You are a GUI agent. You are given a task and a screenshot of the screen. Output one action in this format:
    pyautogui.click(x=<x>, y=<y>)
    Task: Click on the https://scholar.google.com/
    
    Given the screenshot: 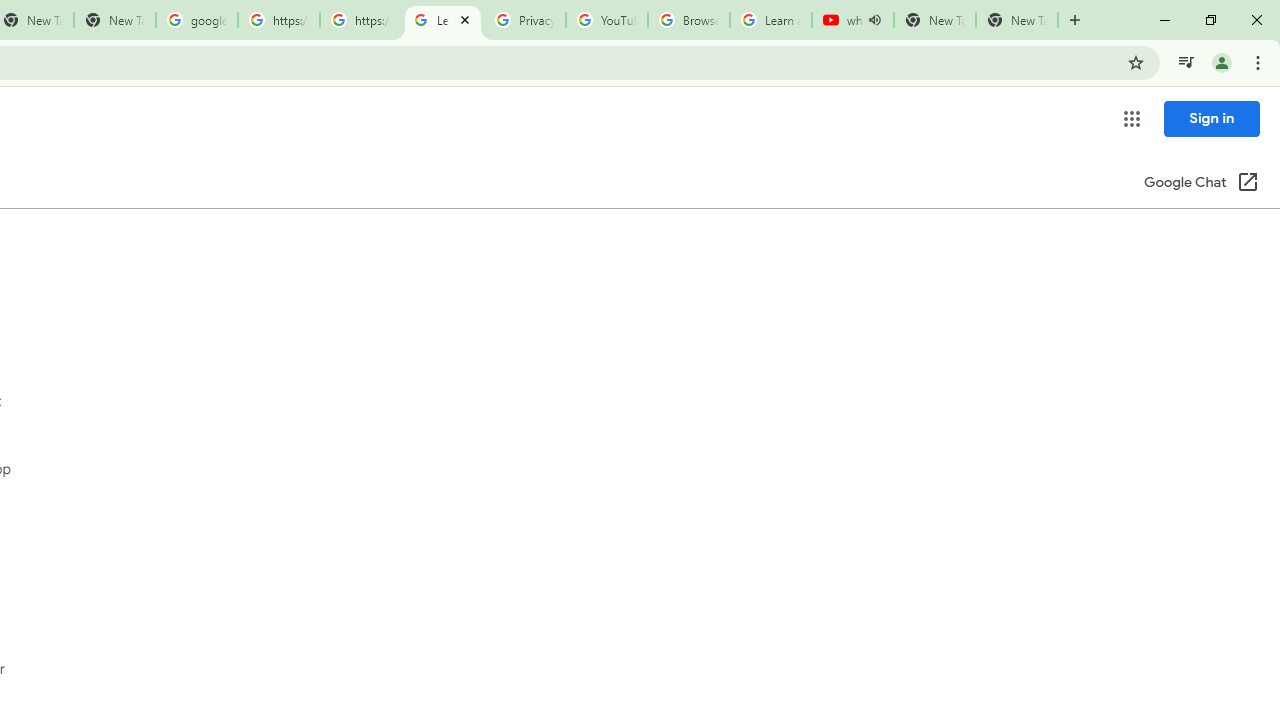 What is the action you would take?
    pyautogui.click(x=360, y=20)
    